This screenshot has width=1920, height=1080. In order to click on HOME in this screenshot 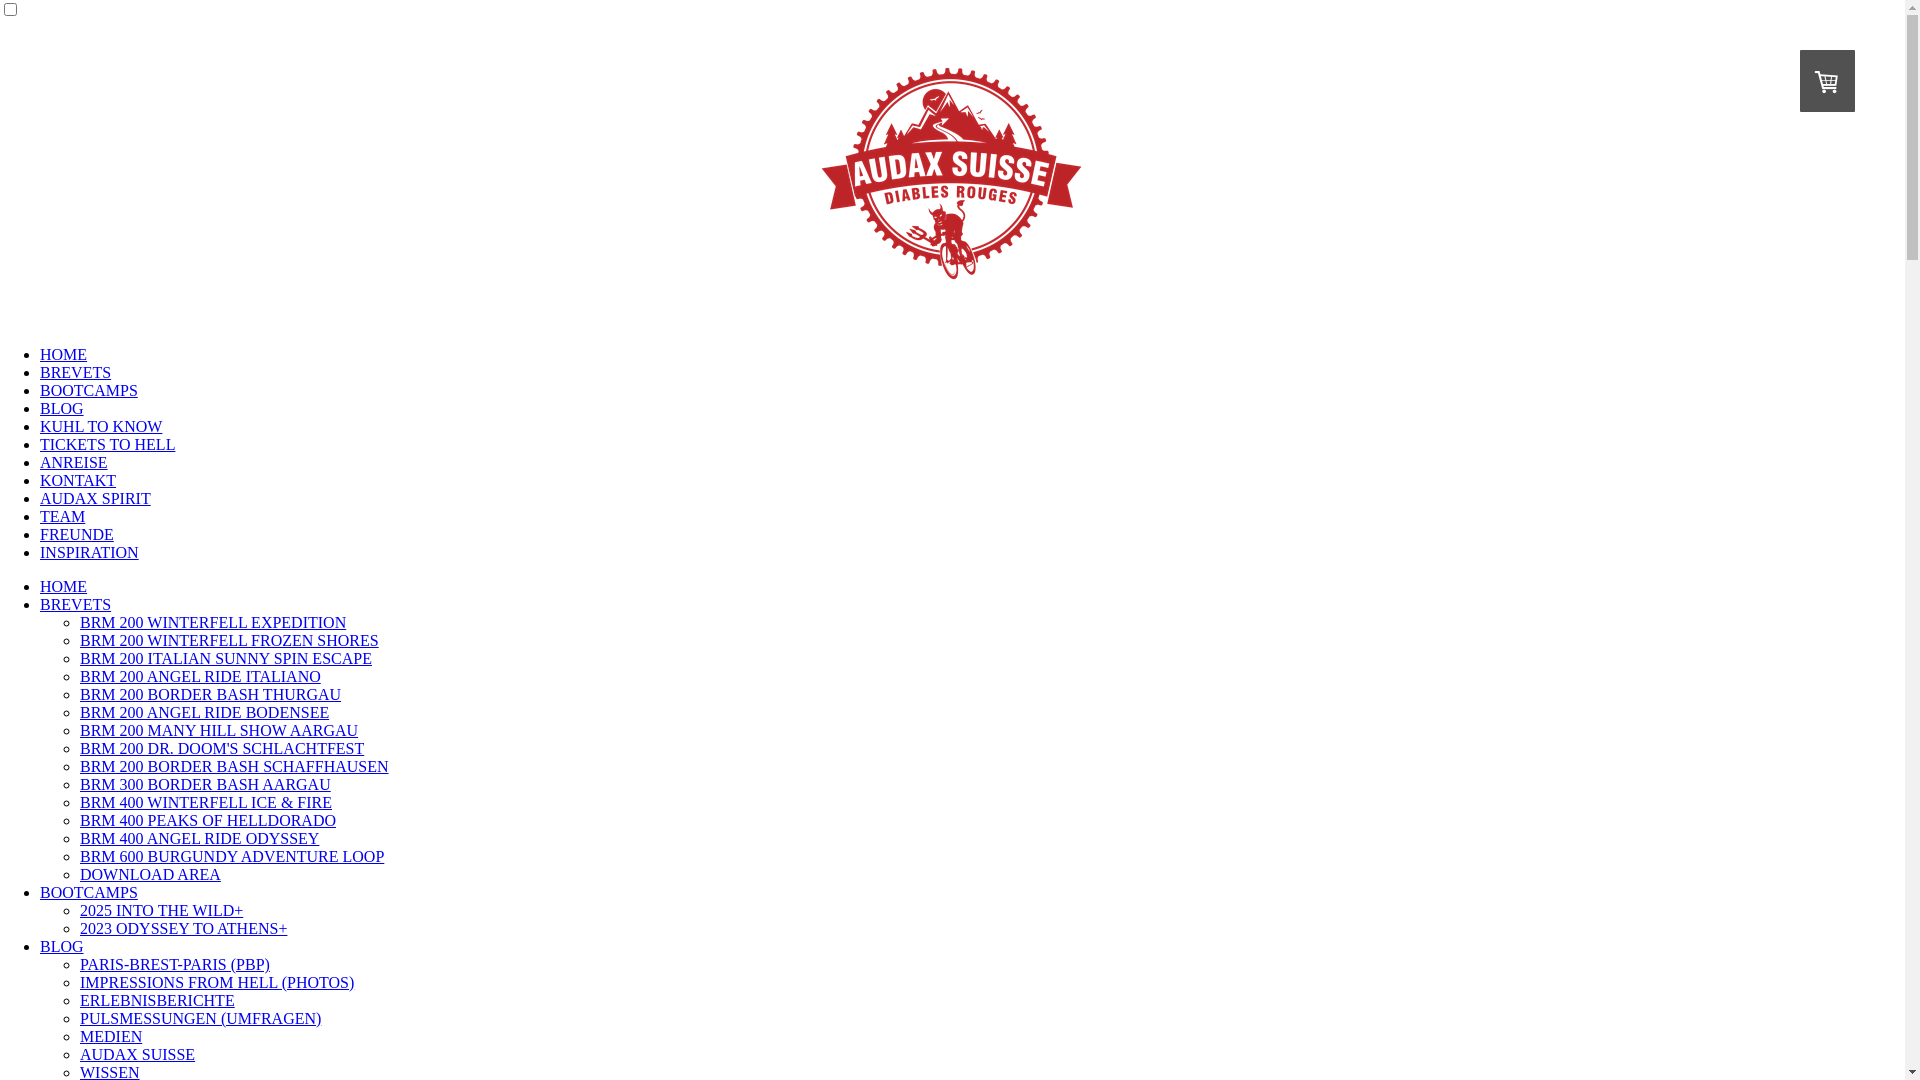, I will do `click(64, 354)`.